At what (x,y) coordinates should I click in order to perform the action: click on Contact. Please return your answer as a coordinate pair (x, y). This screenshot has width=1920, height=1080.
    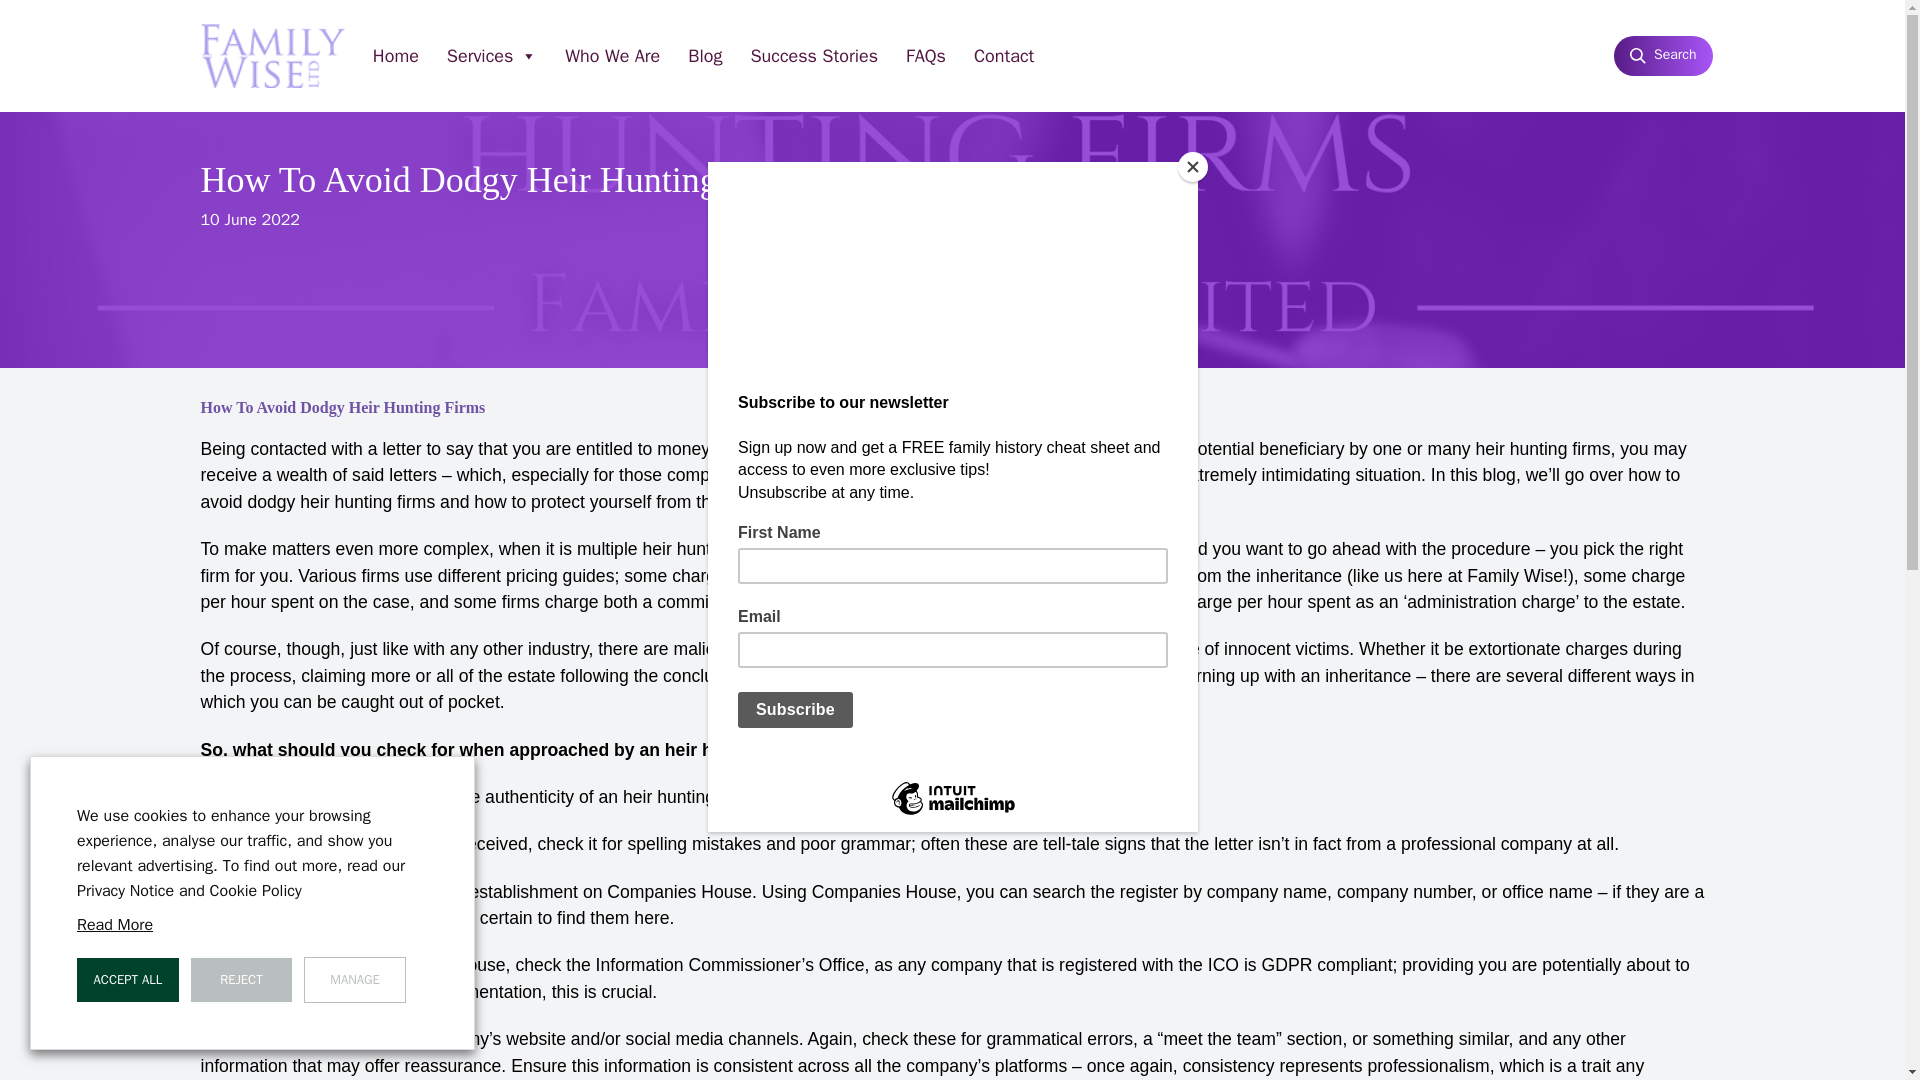
    Looking at the image, I should click on (1004, 56).